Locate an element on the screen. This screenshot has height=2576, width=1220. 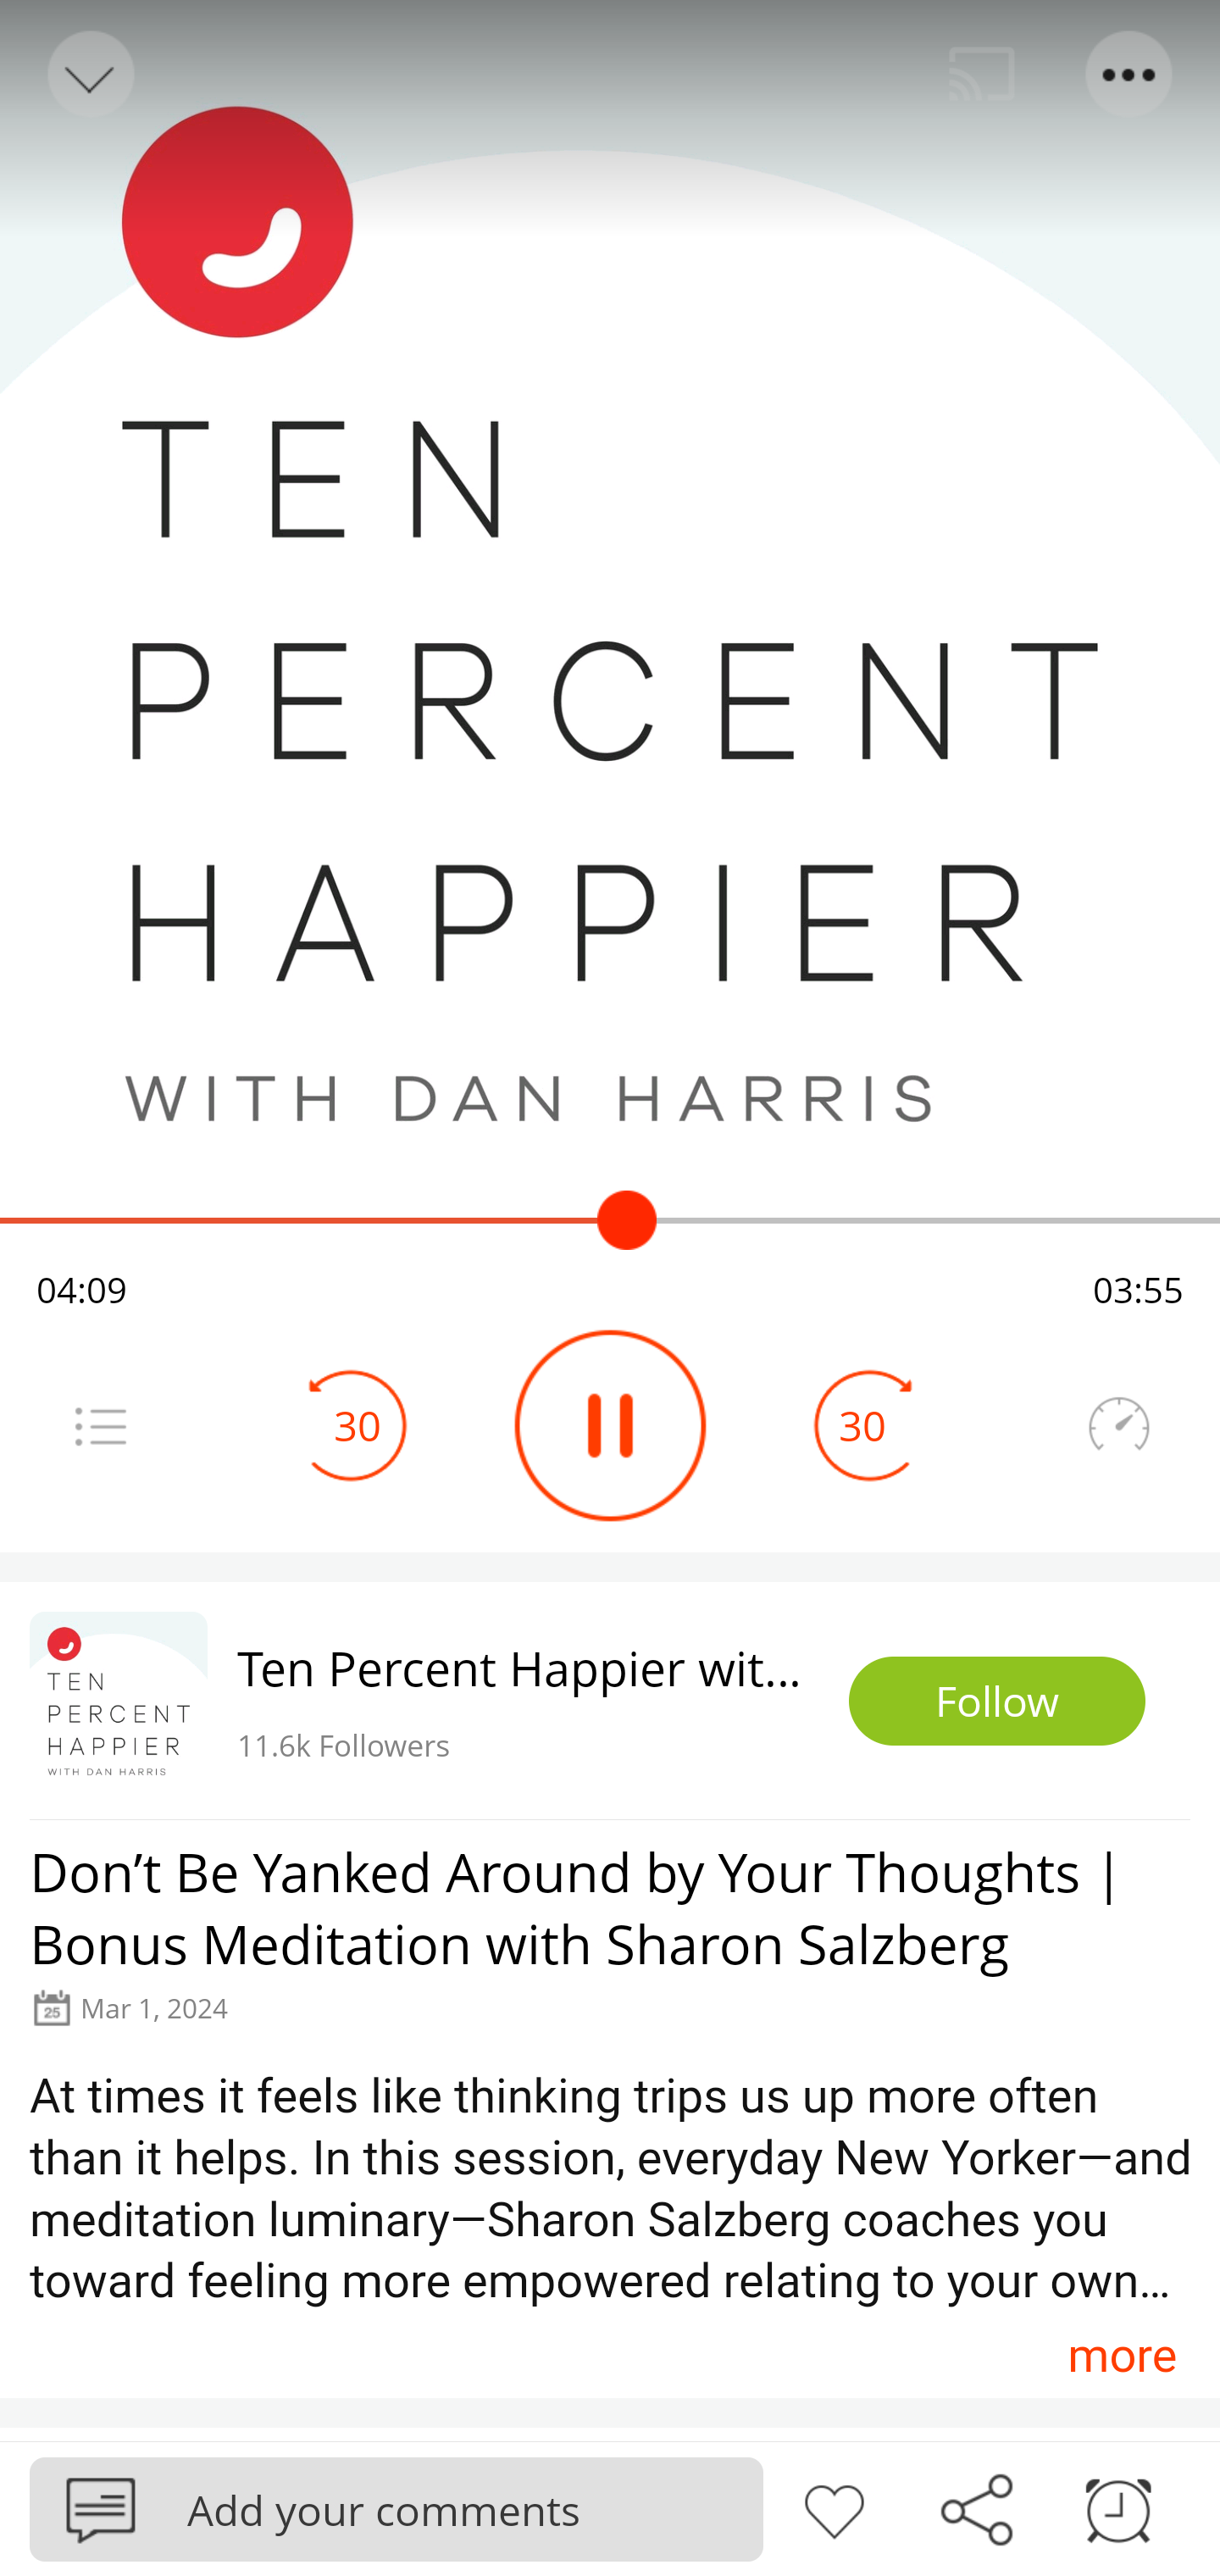
Play is located at coordinates (610, 1425).